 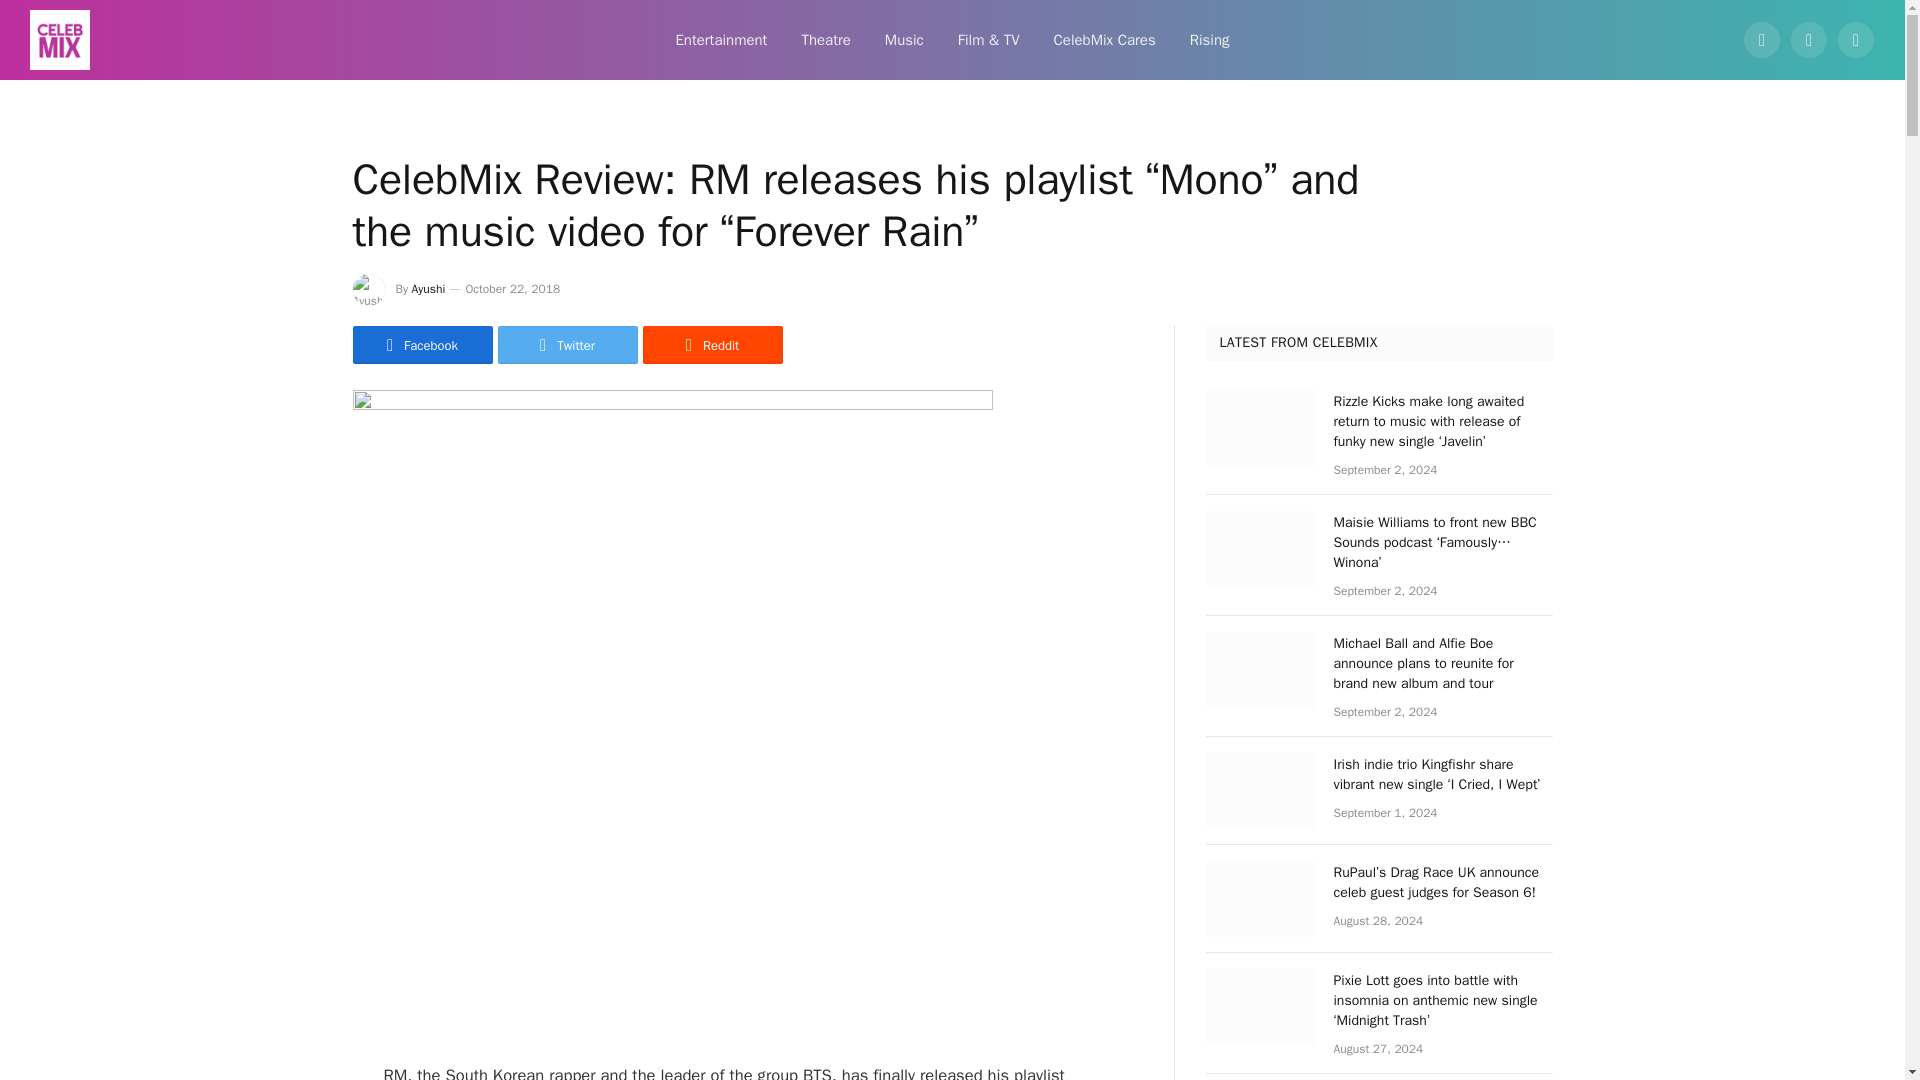 What do you see at coordinates (1104, 40) in the screenshot?
I see `CelebMix Cares` at bounding box center [1104, 40].